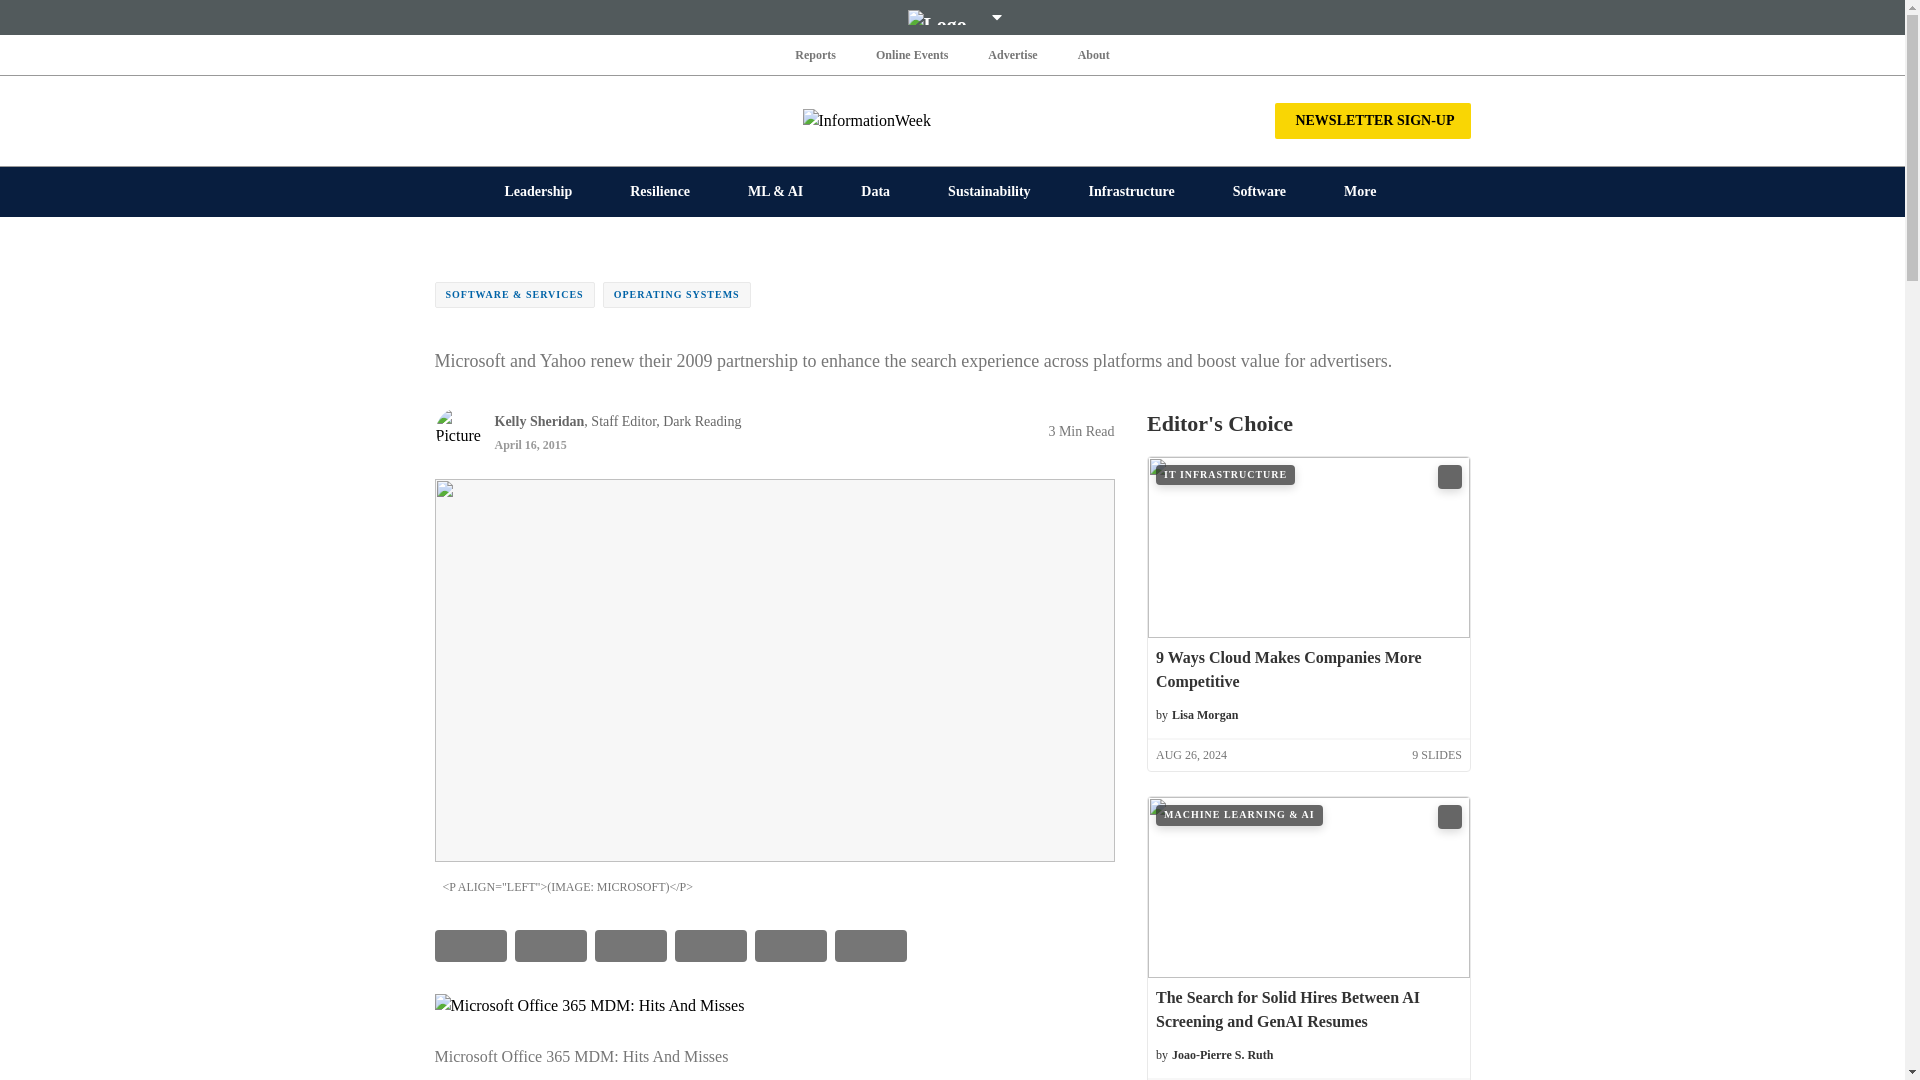 The image size is (1920, 1080). What do you see at coordinates (912, 54) in the screenshot?
I see `Online Events` at bounding box center [912, 54].